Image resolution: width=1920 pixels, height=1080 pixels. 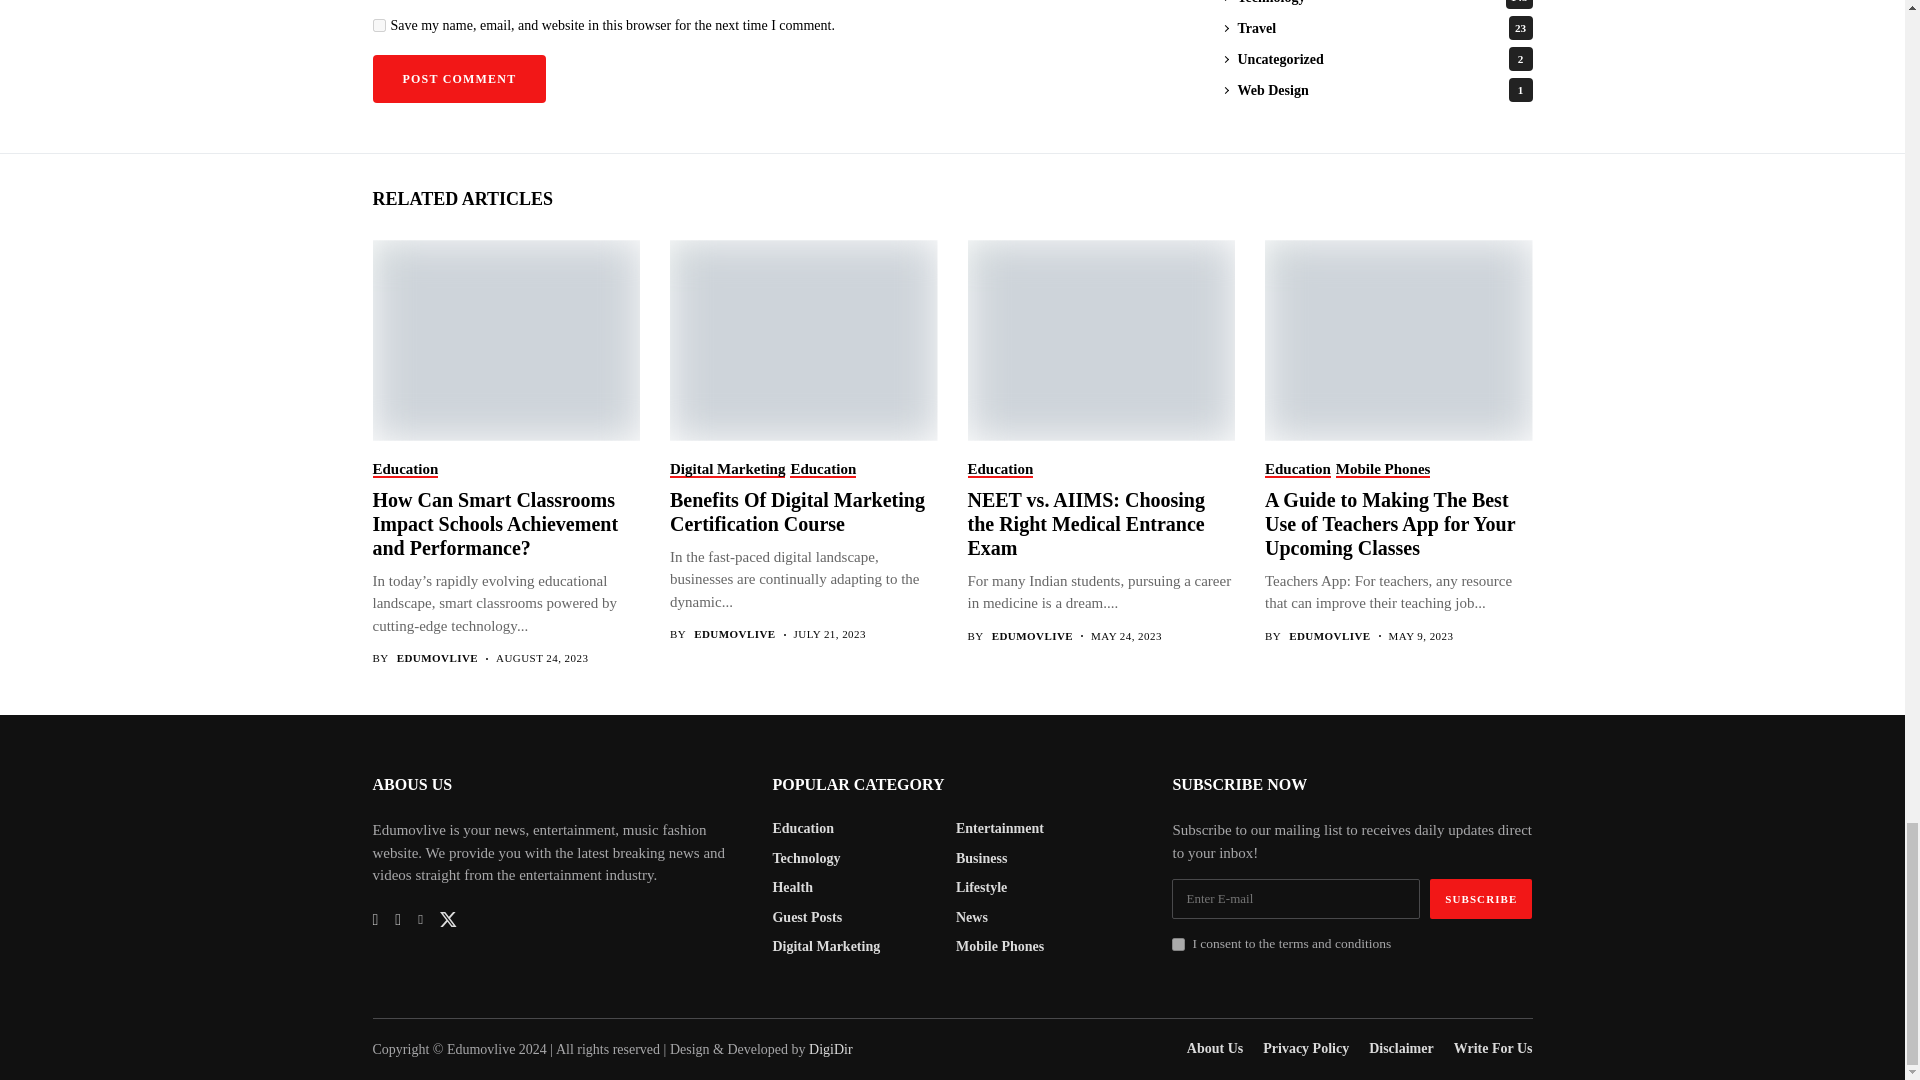 I want to click on yes, so click(x=378, y=26).